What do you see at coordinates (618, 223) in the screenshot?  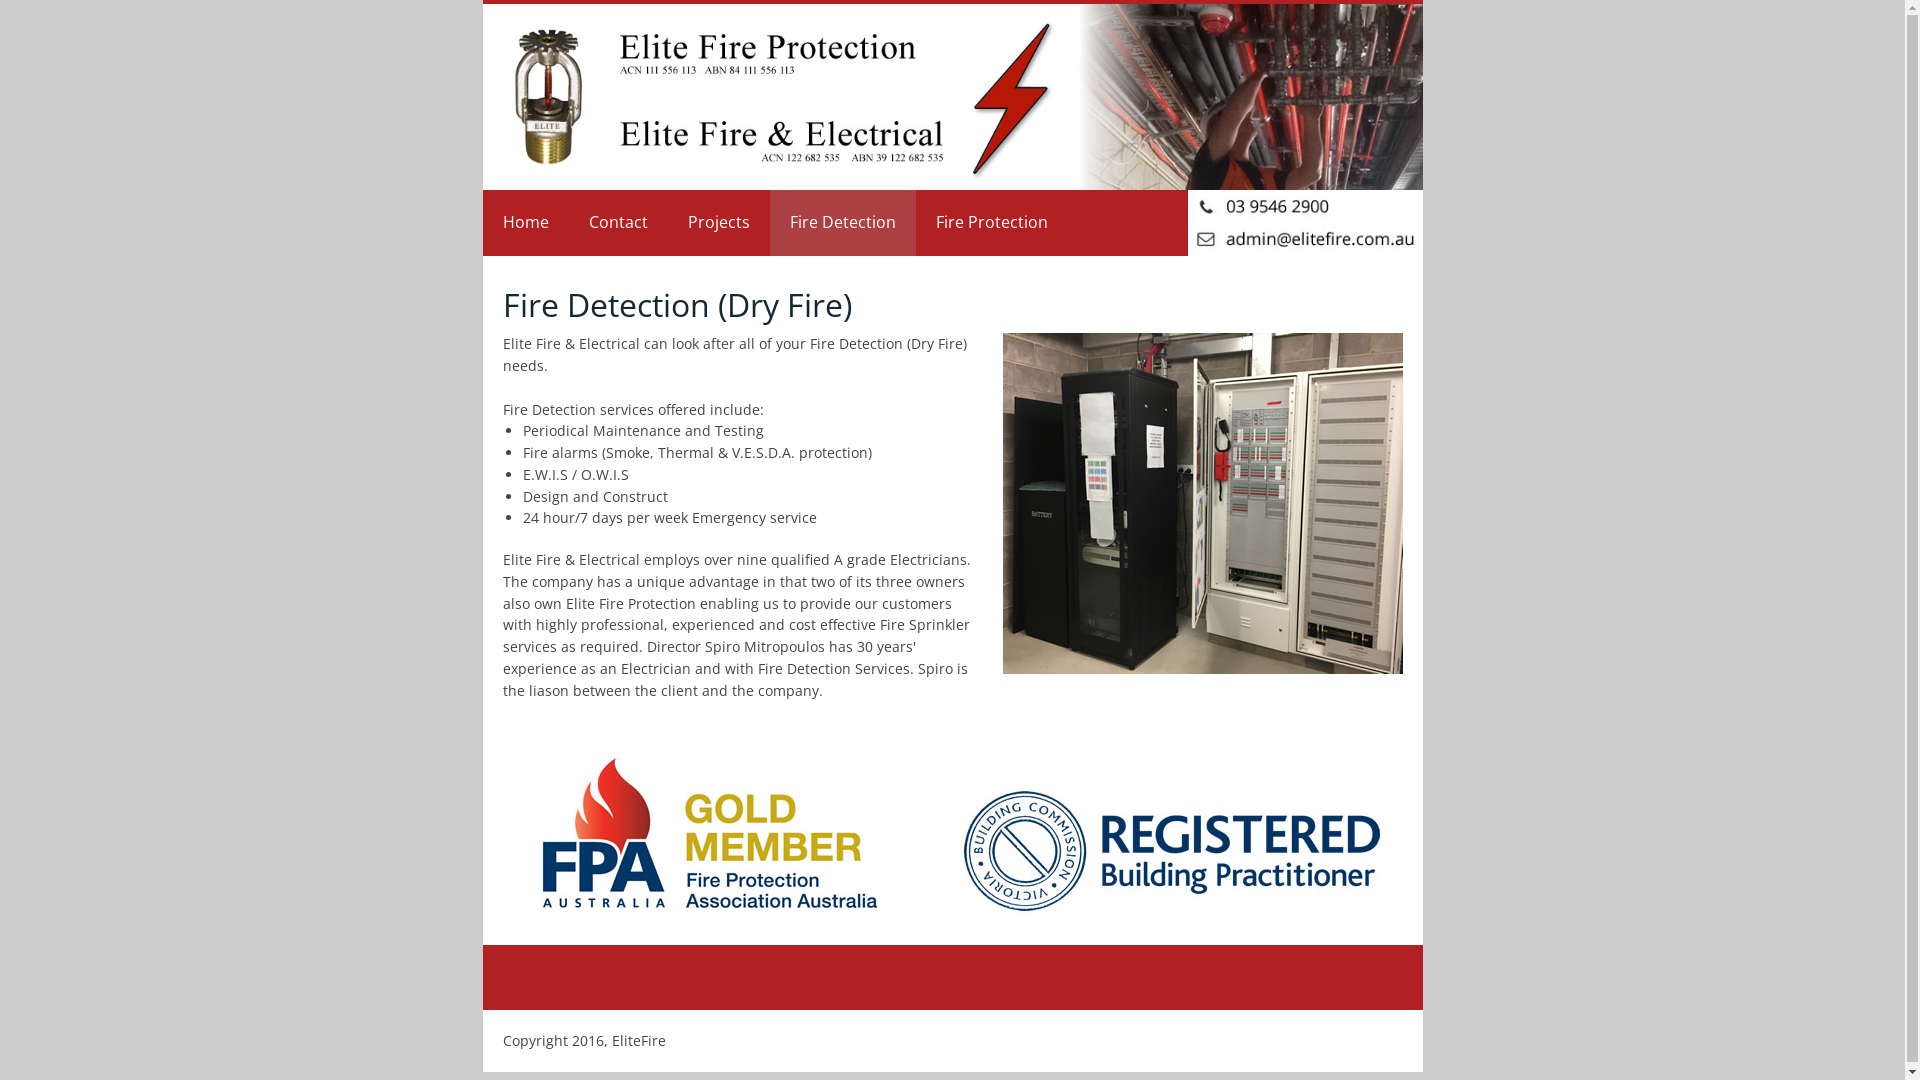 I see `Contact` at bounding box center [618, 223].